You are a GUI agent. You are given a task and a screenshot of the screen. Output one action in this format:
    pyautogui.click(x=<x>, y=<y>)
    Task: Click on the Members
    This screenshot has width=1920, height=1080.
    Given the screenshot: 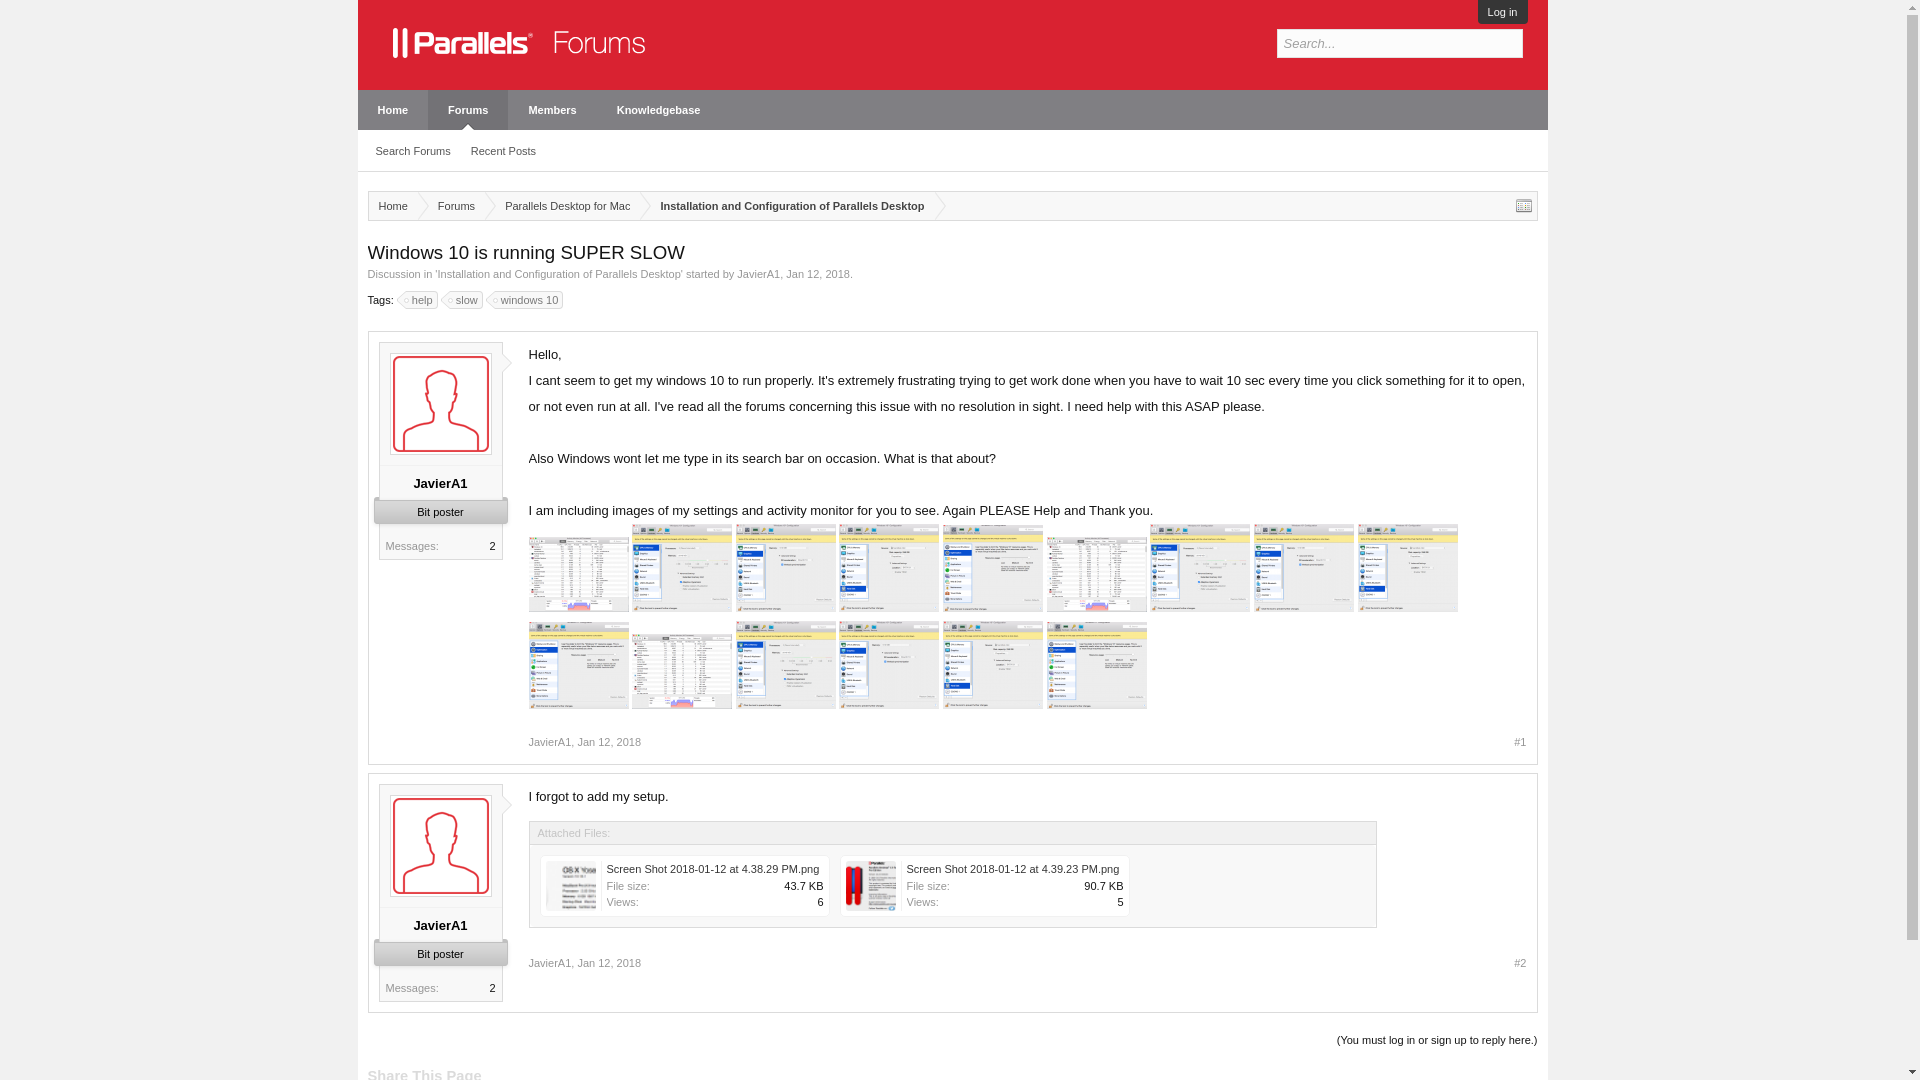 What is the action you would take?
    pyautogui.click(x=552, y=109)
    